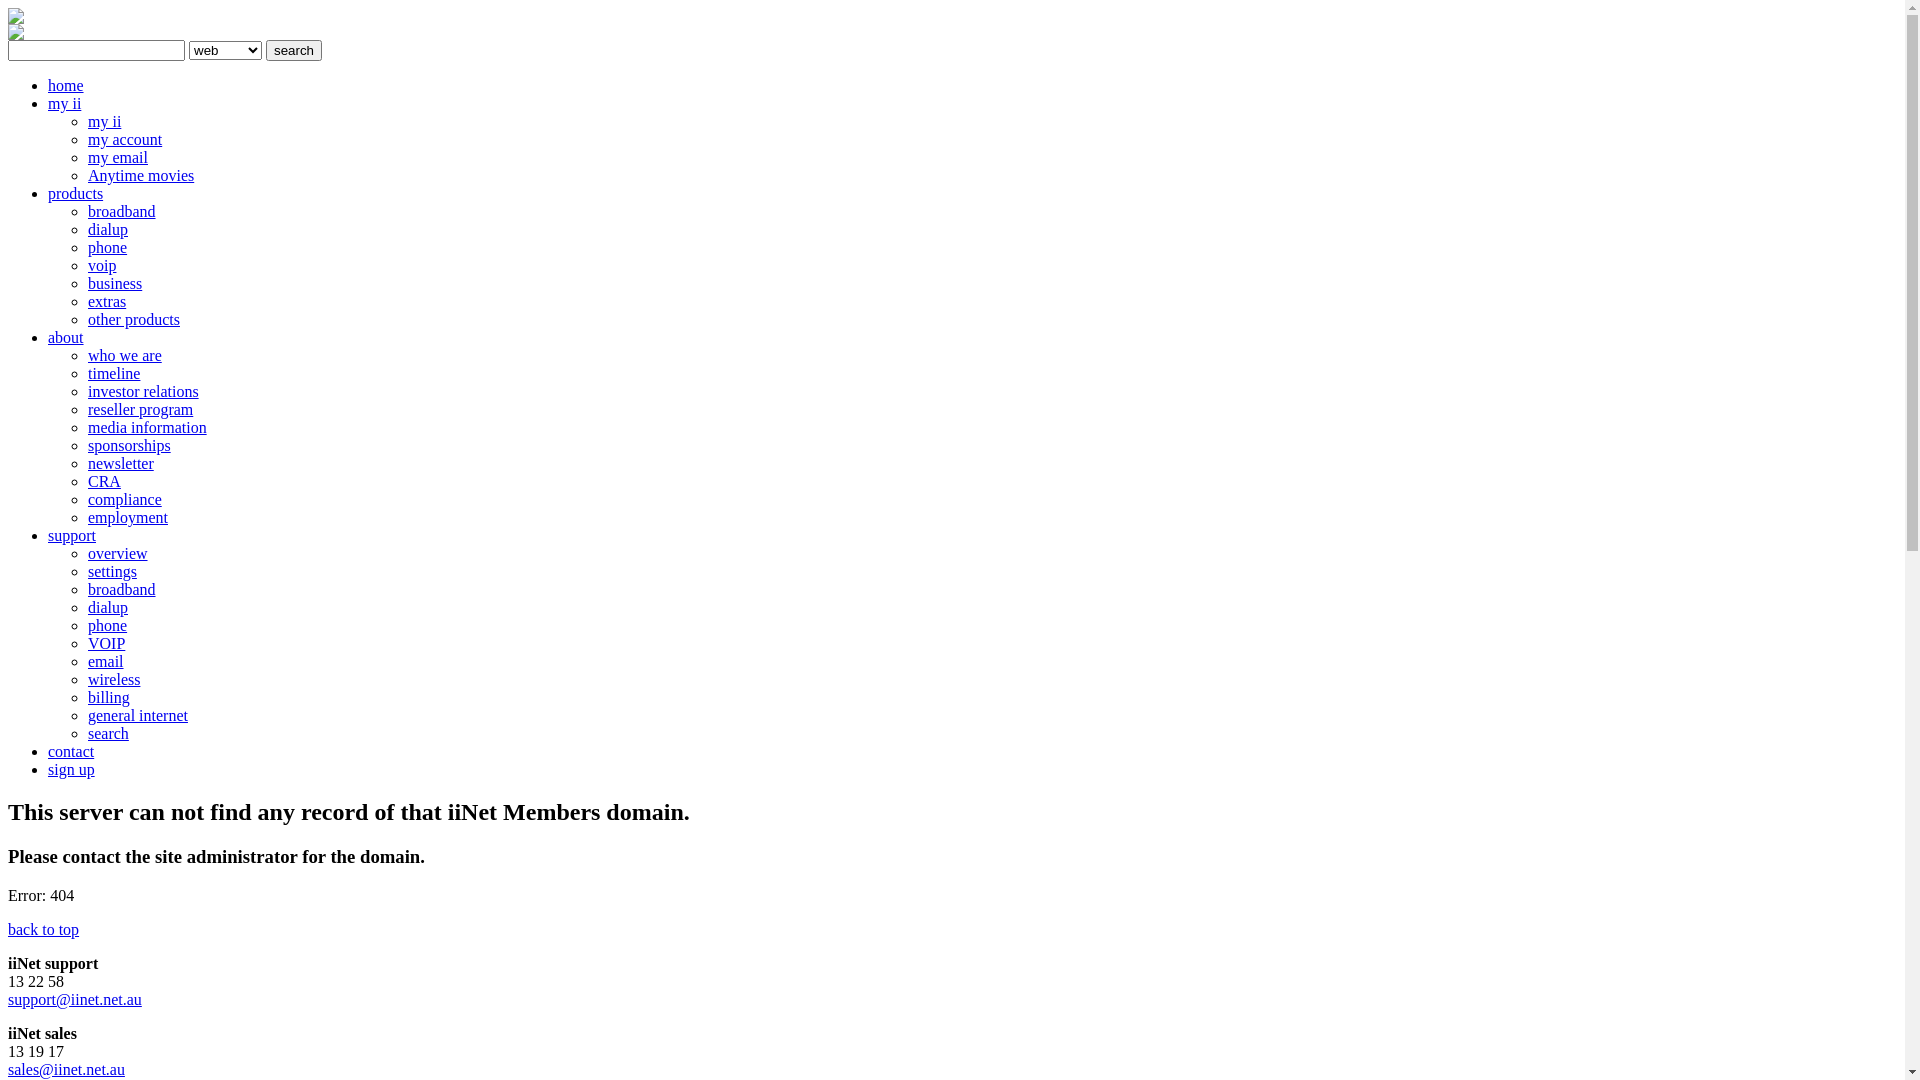  Describe the element at coordinates (72, 770) in the screenshot. I see `sign up` at that location.